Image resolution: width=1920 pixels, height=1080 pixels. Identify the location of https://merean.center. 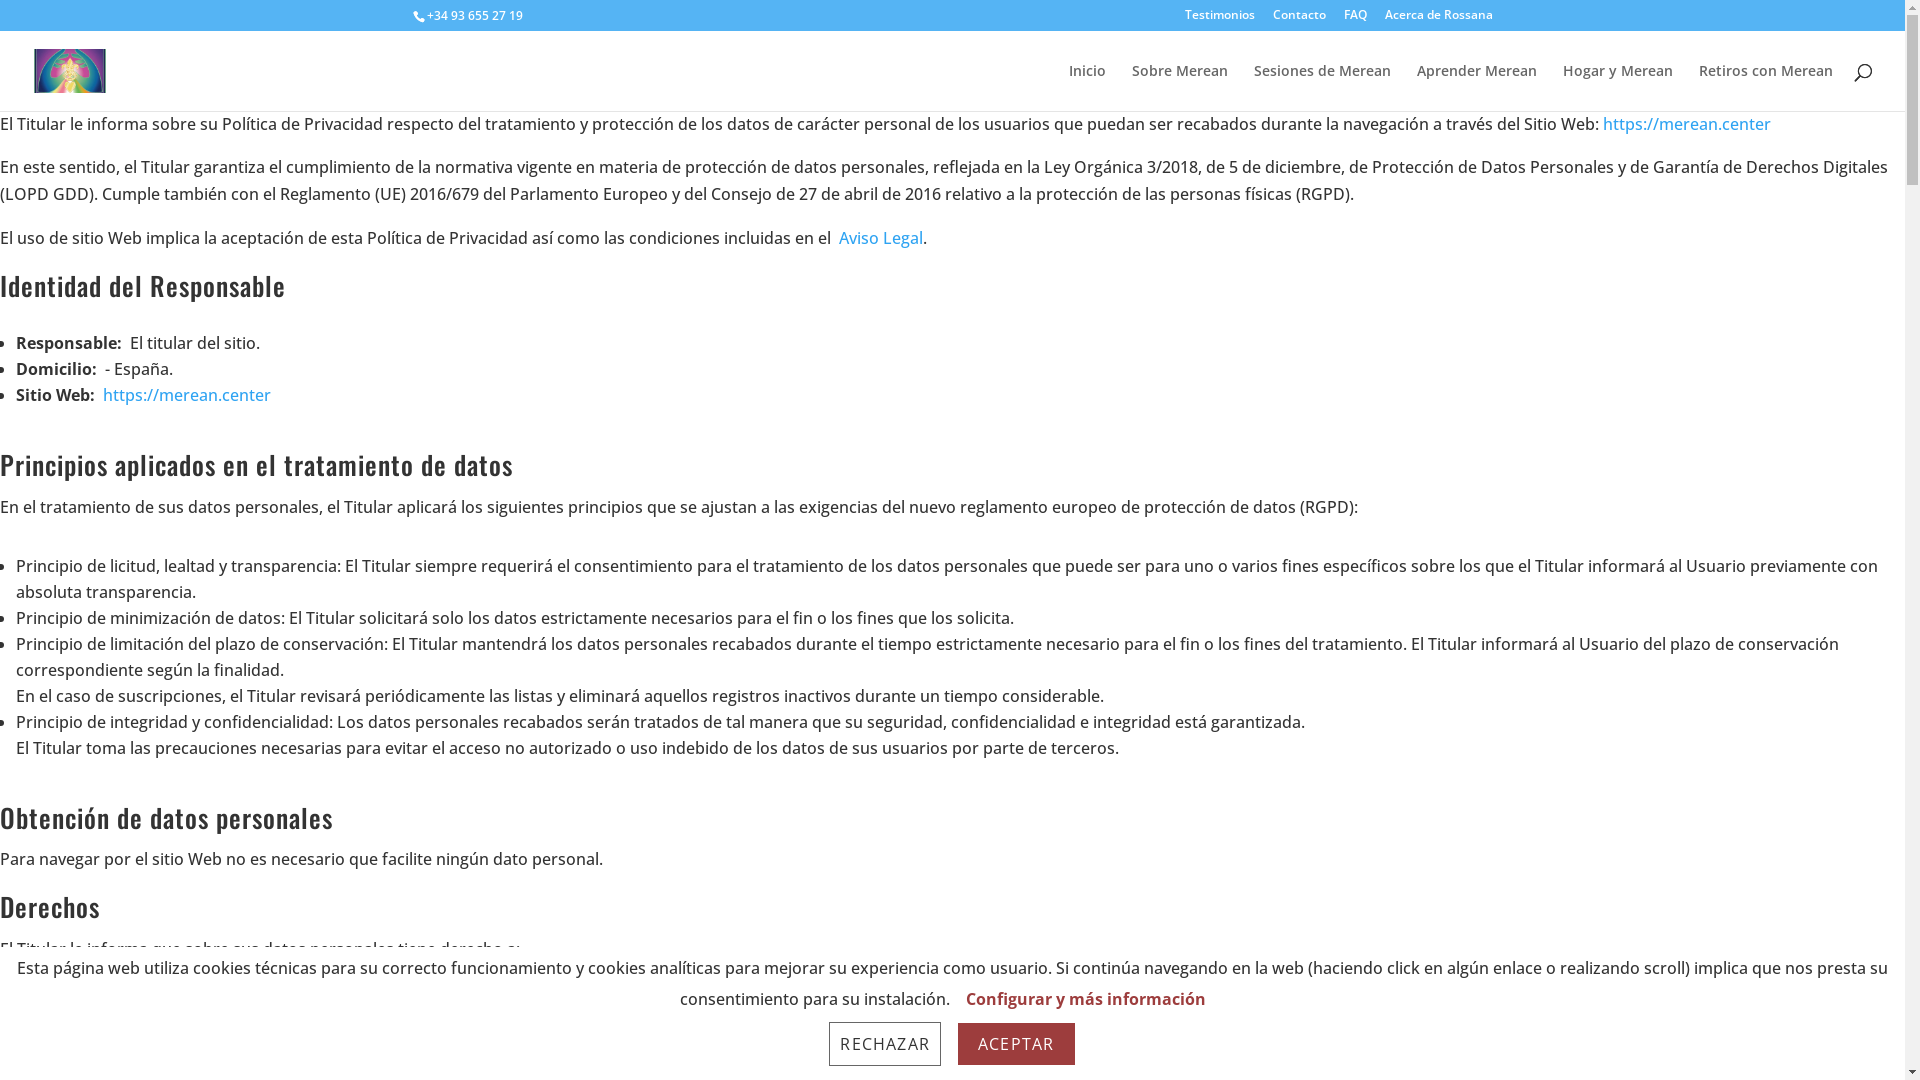
(187, 395).